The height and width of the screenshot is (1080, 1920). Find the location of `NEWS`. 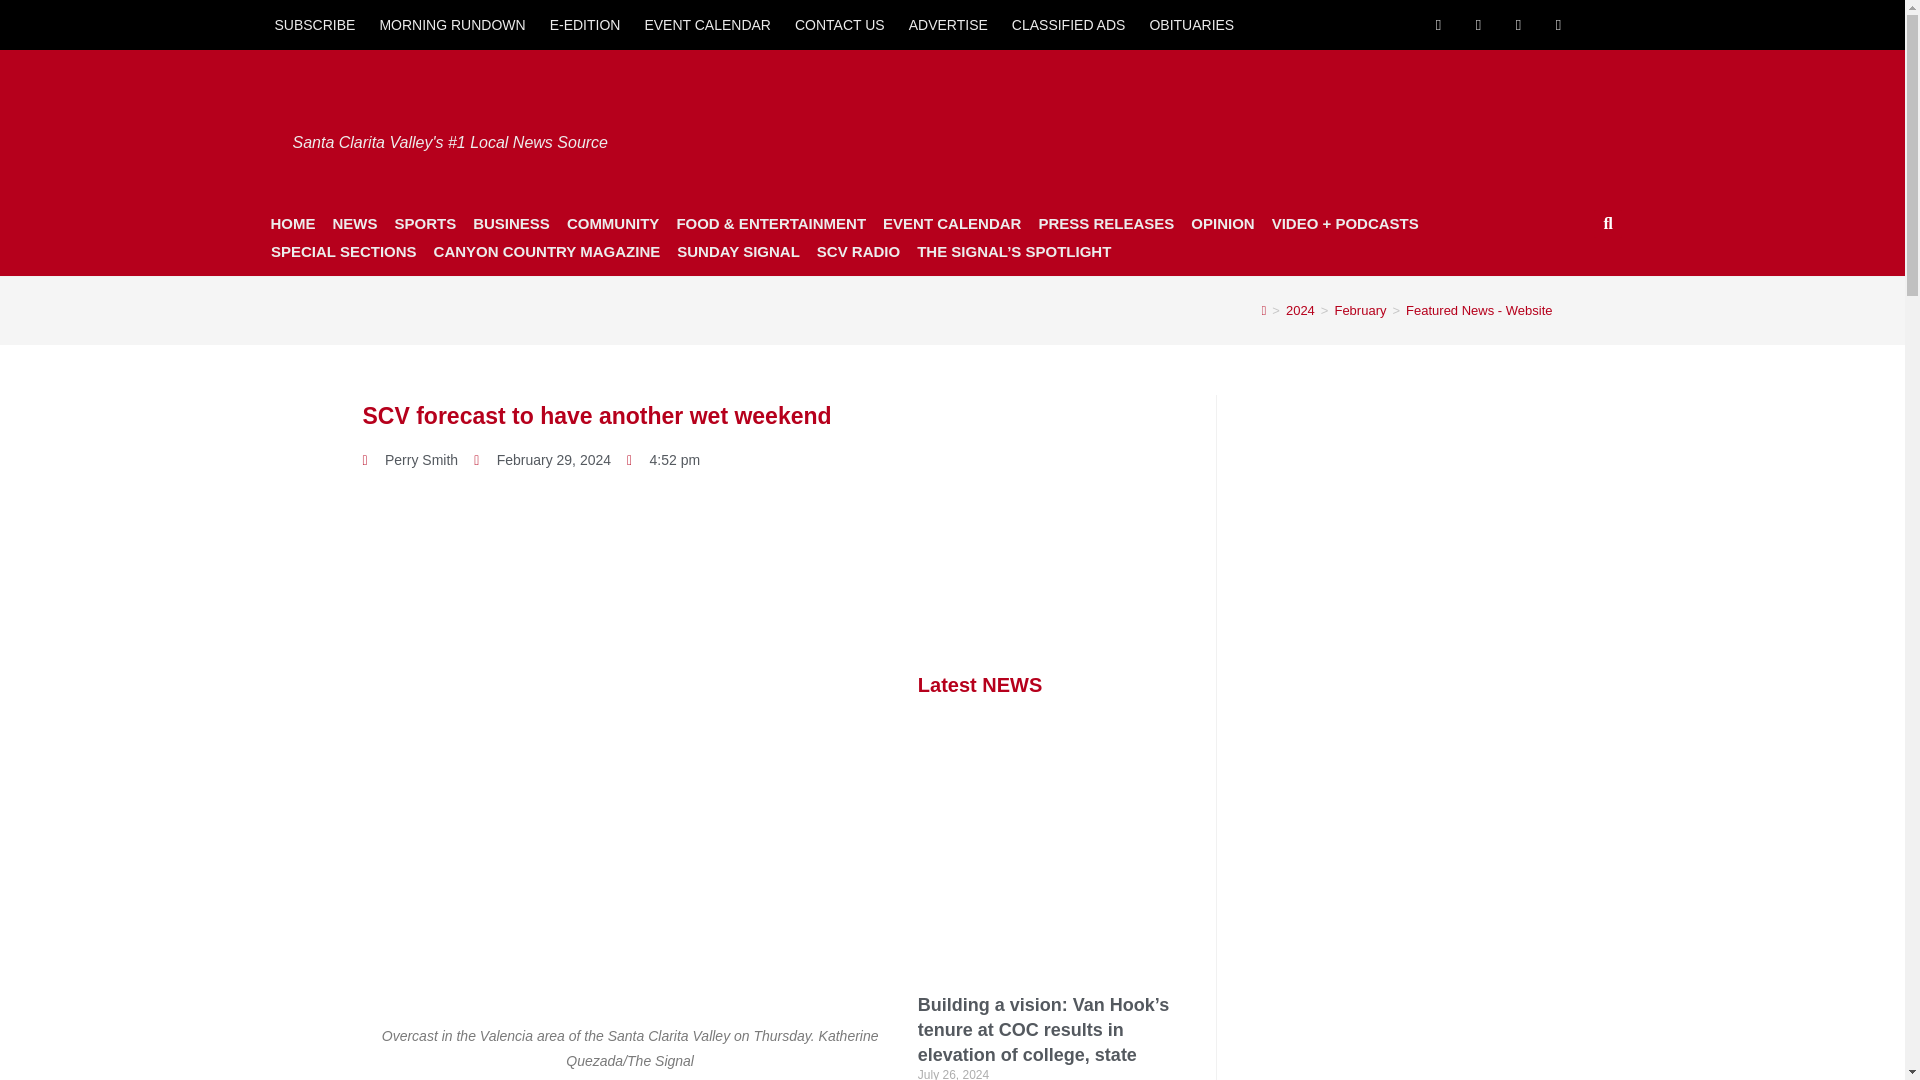

NEWS is located at coordinates (354, 223).